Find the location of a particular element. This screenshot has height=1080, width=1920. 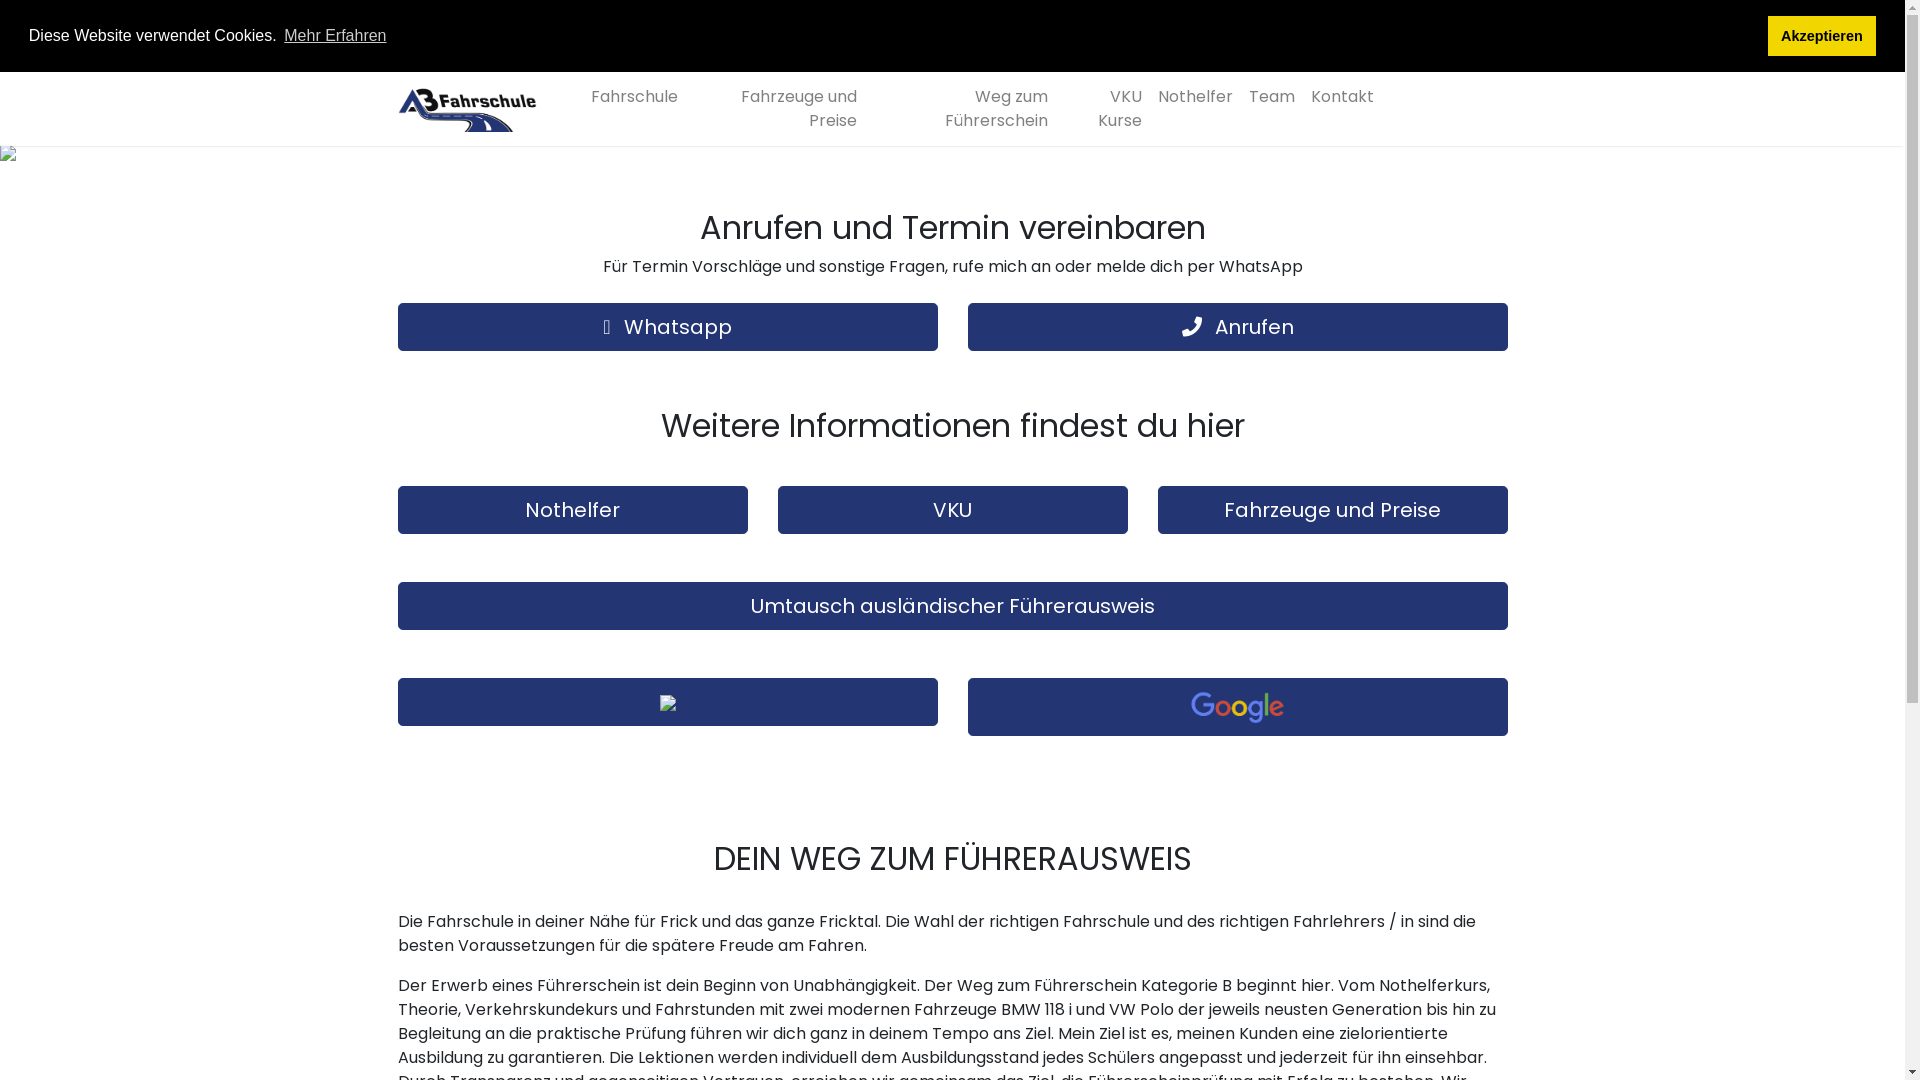

Nothelfer is located at coordinates (573, 510).